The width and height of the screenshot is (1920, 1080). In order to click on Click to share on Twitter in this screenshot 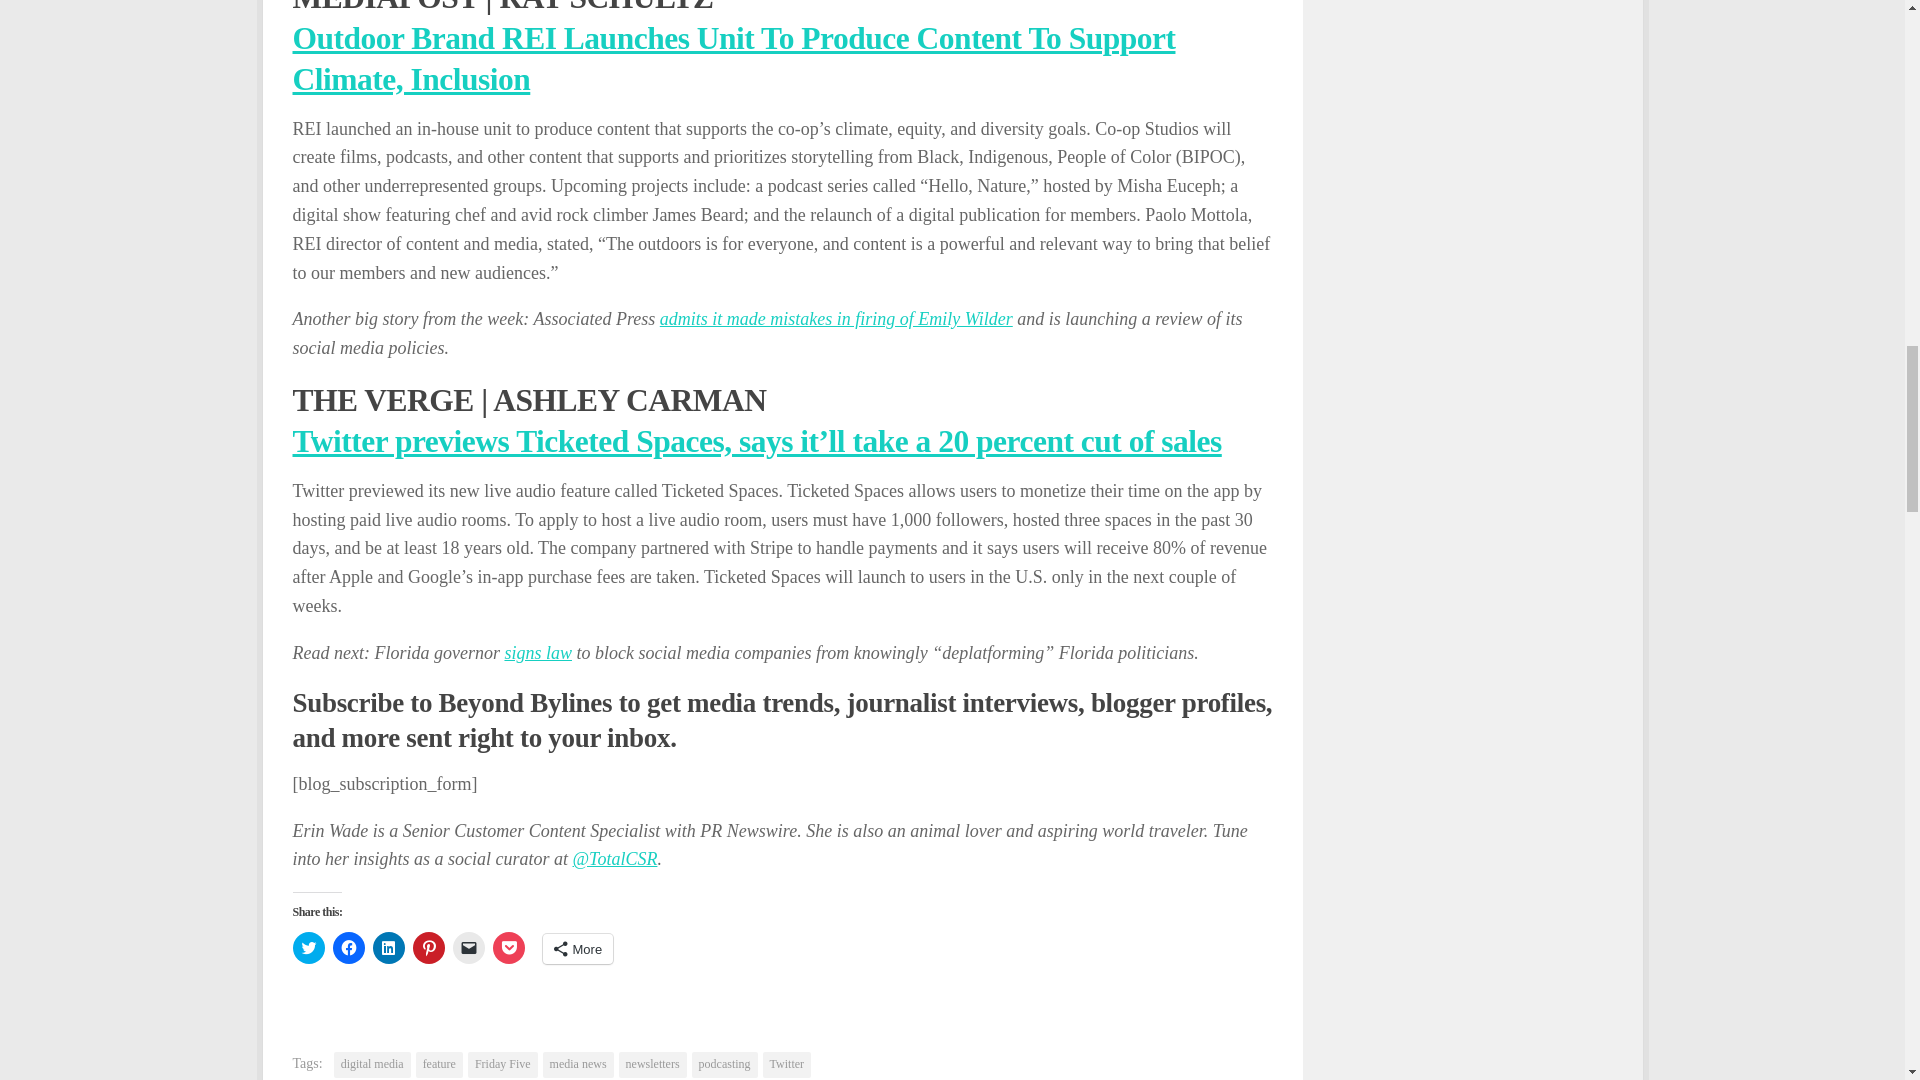, I will do `click(308, 948)`.